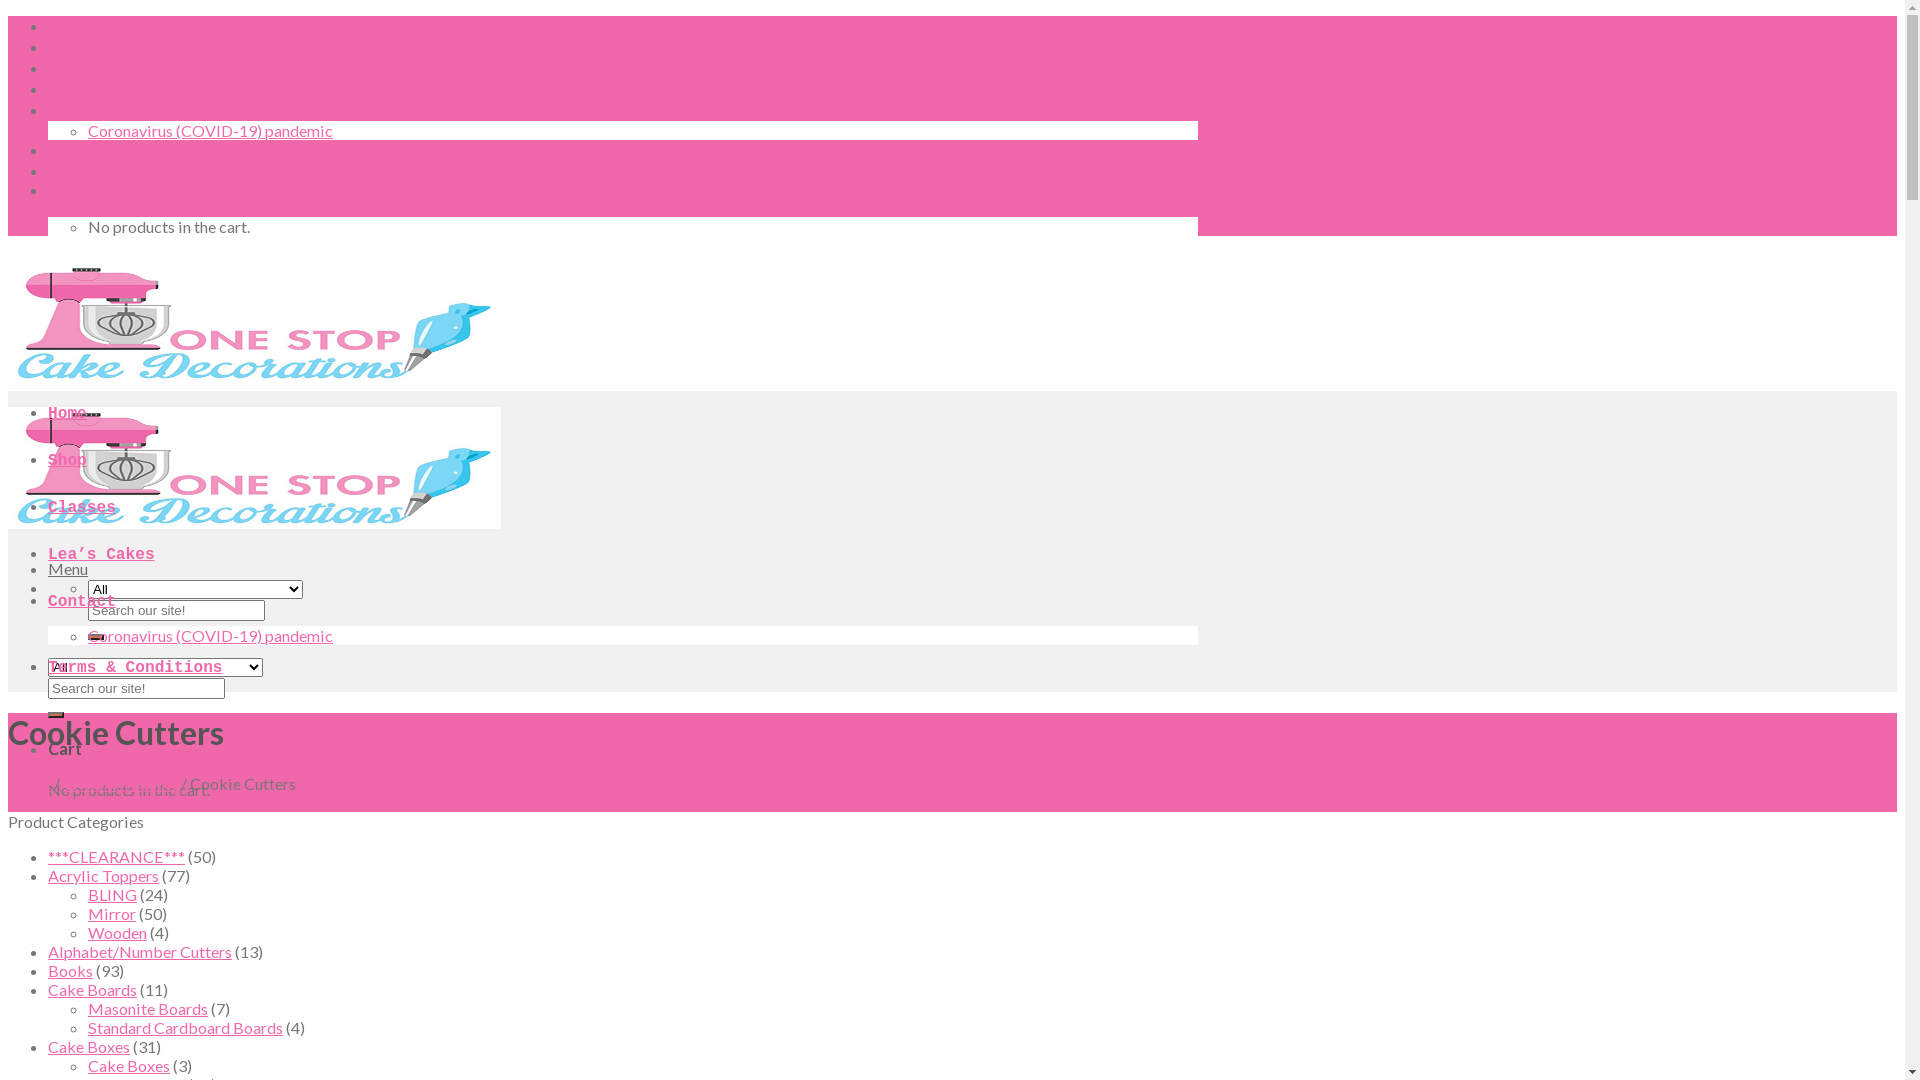  I want to click on Cake Boxes, so click(89, 1046).